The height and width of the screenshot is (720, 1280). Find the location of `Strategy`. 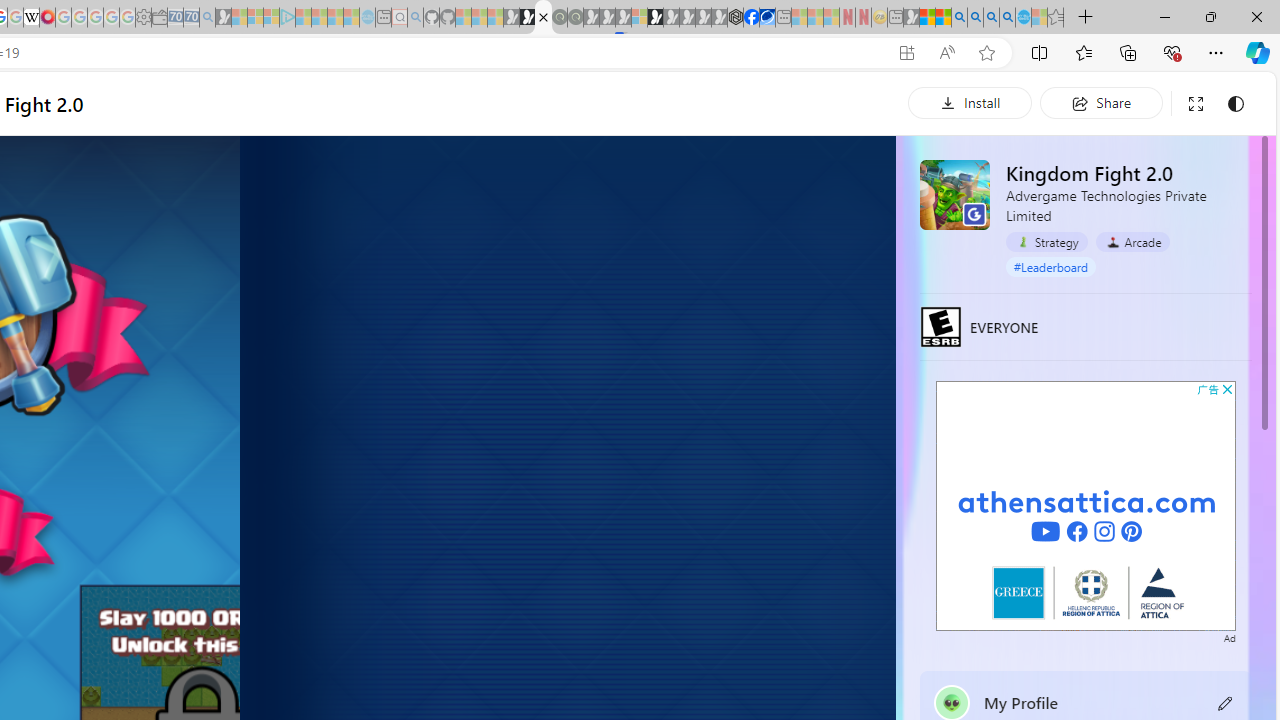

Strategy is located at coordinates (1047, 241).